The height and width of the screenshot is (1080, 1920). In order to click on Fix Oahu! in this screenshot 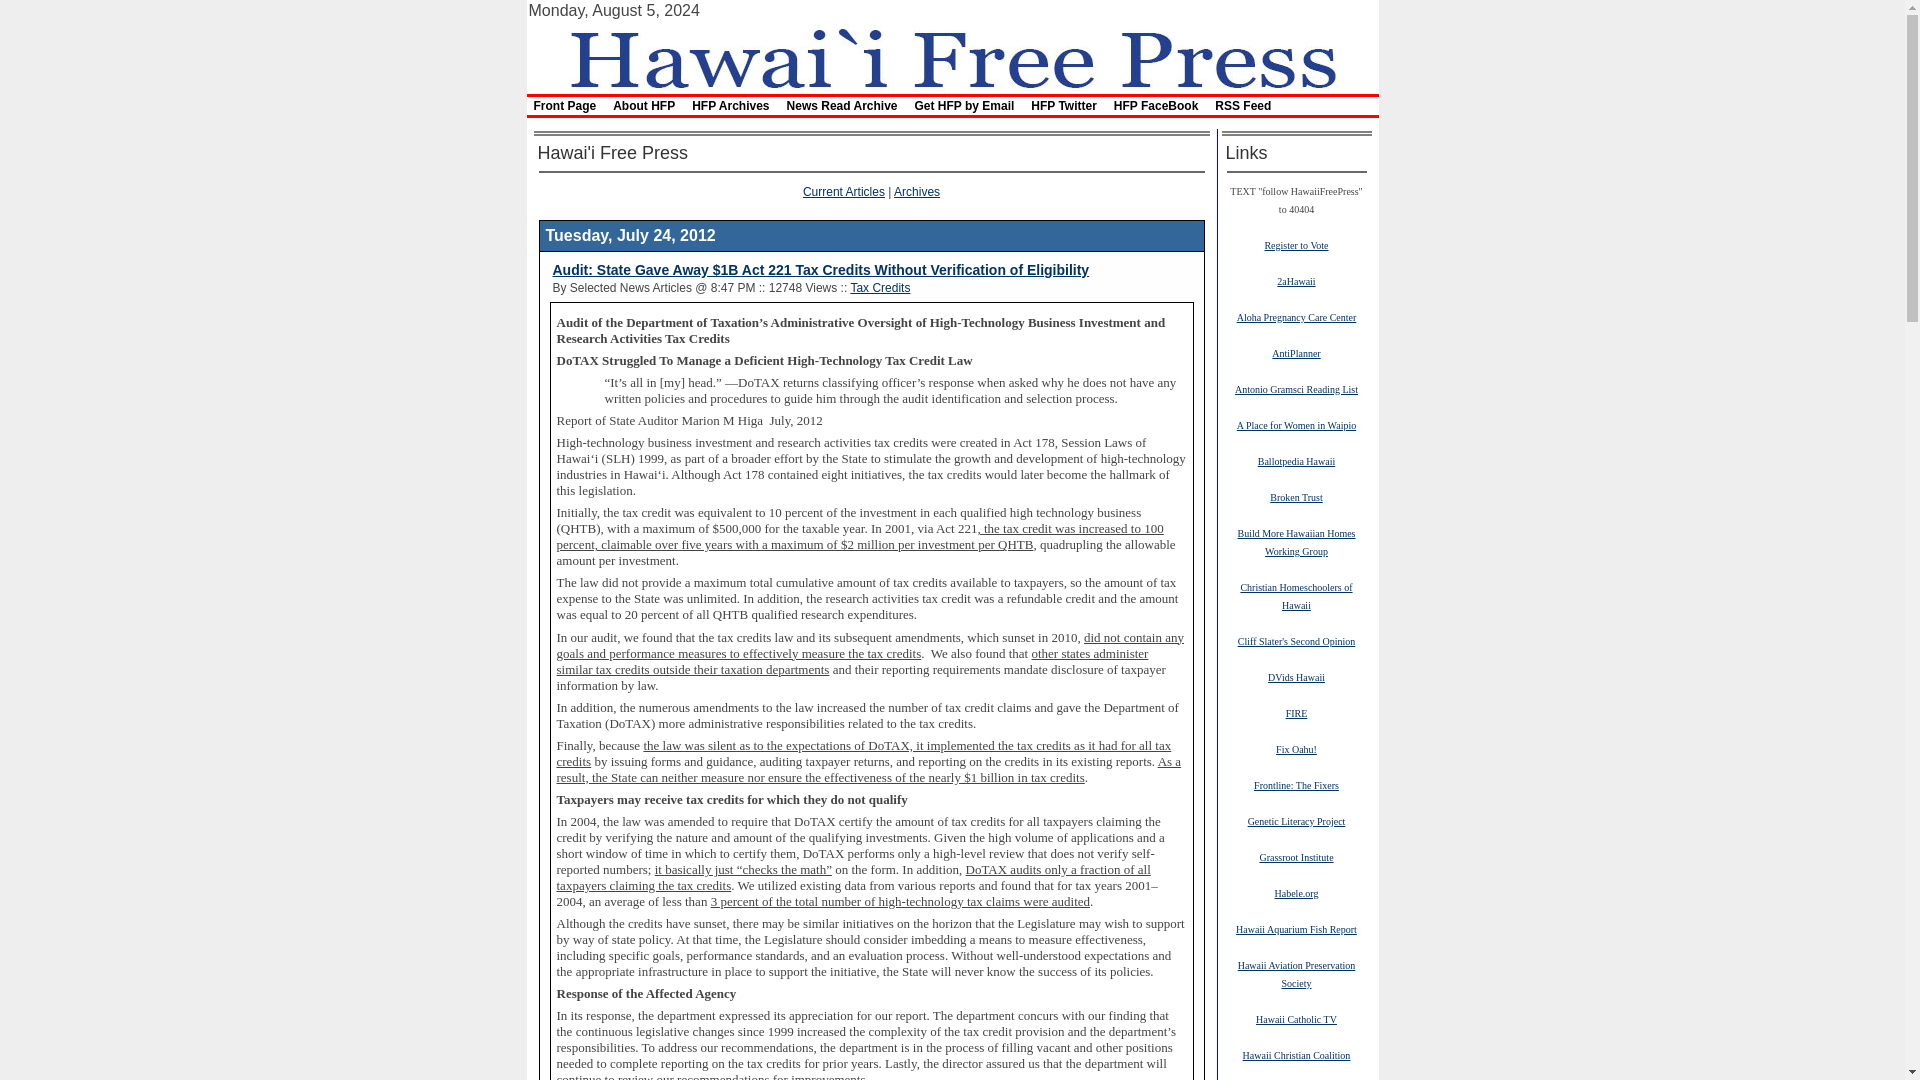, I will do `click(1296, 748)`.